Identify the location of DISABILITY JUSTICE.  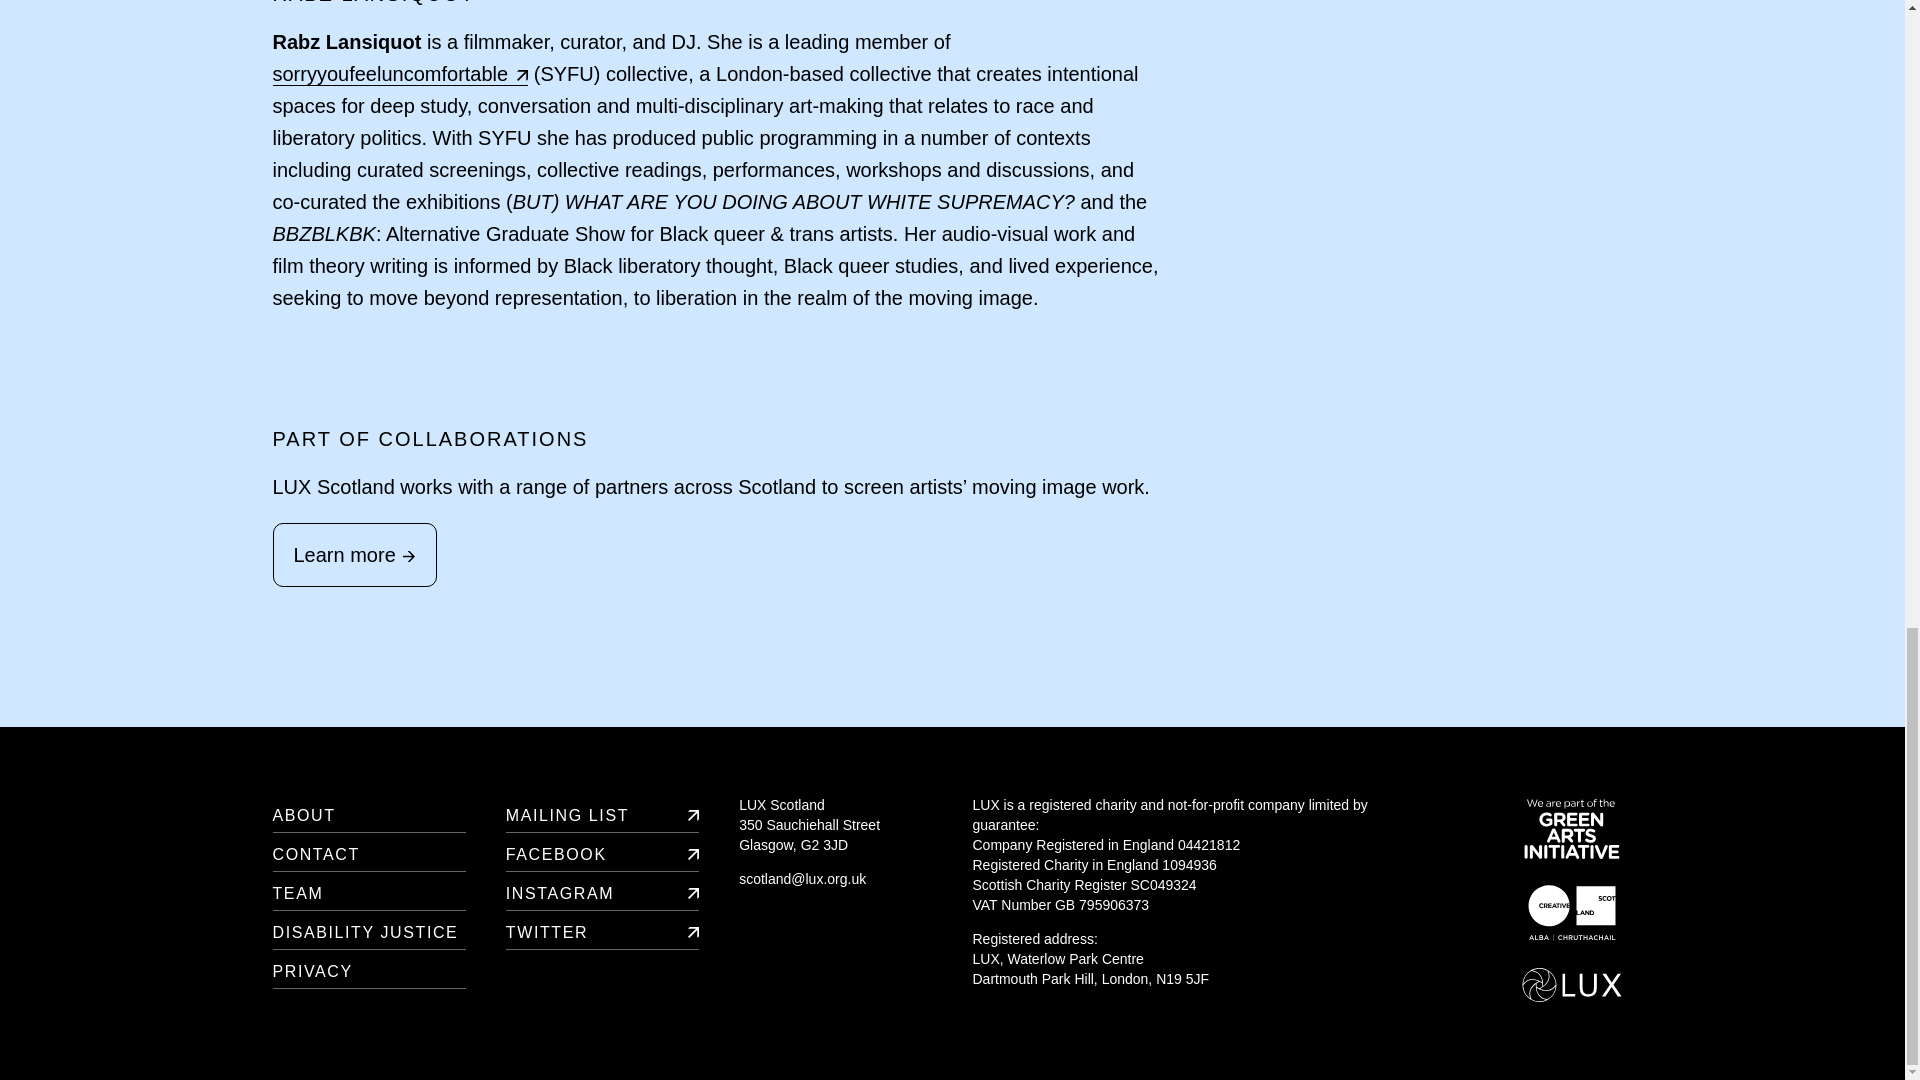
(368, 930).